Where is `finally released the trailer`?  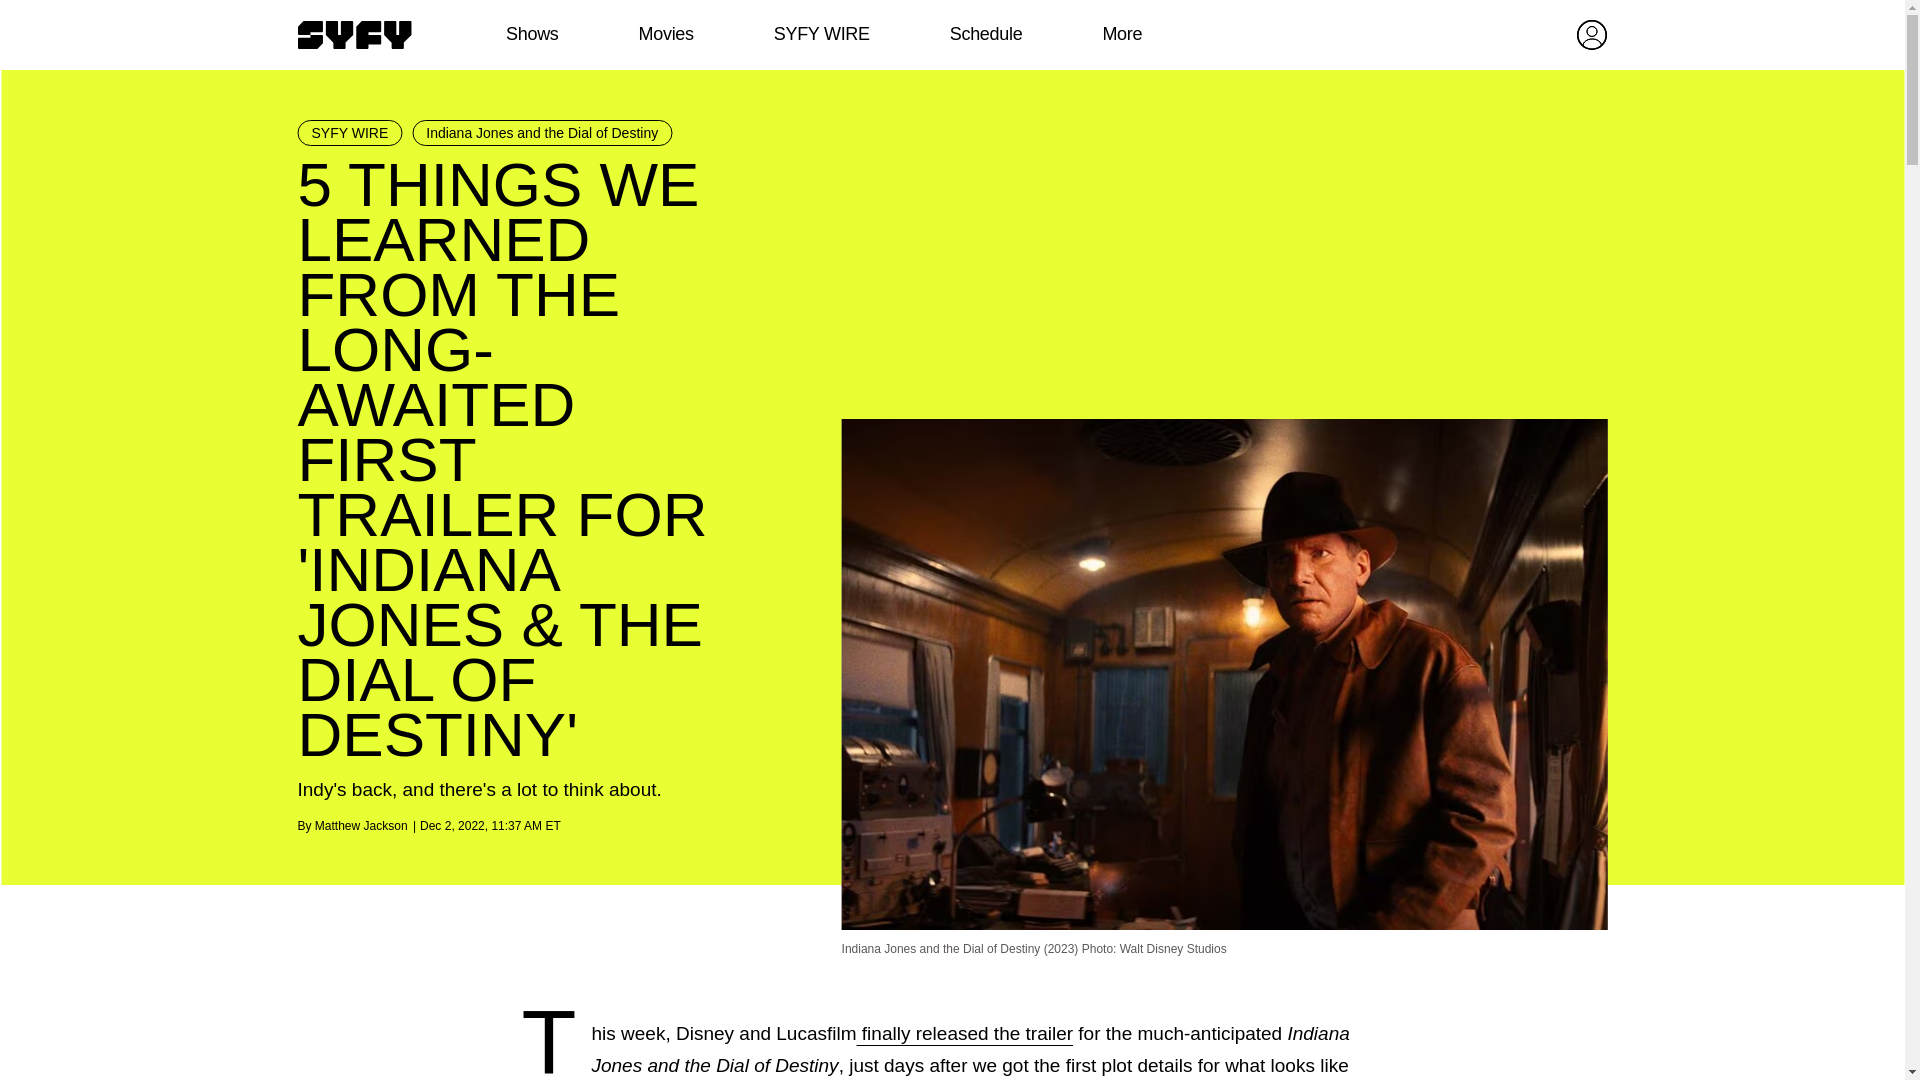
finally released the trailer is located at coordinates (964, 1033).